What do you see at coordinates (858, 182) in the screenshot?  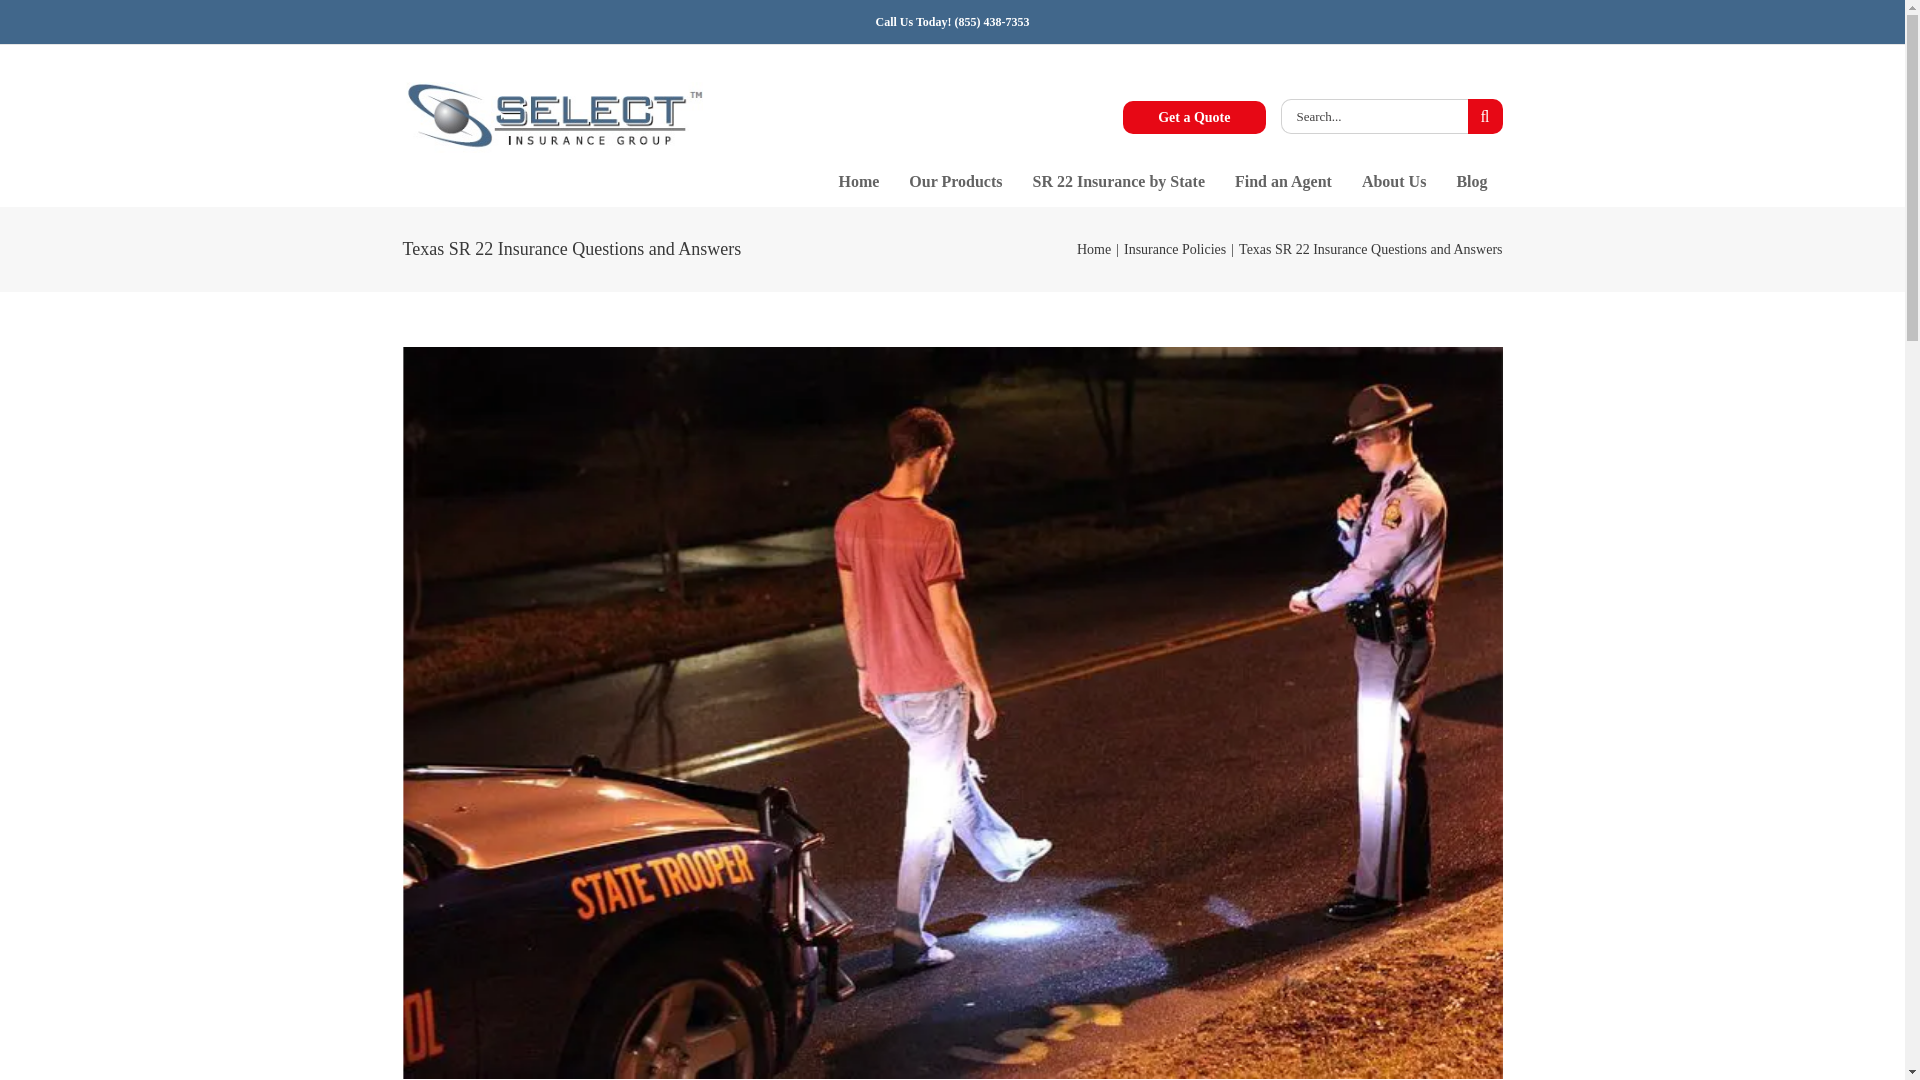 I see `Home` at bounding box center [858, 182].